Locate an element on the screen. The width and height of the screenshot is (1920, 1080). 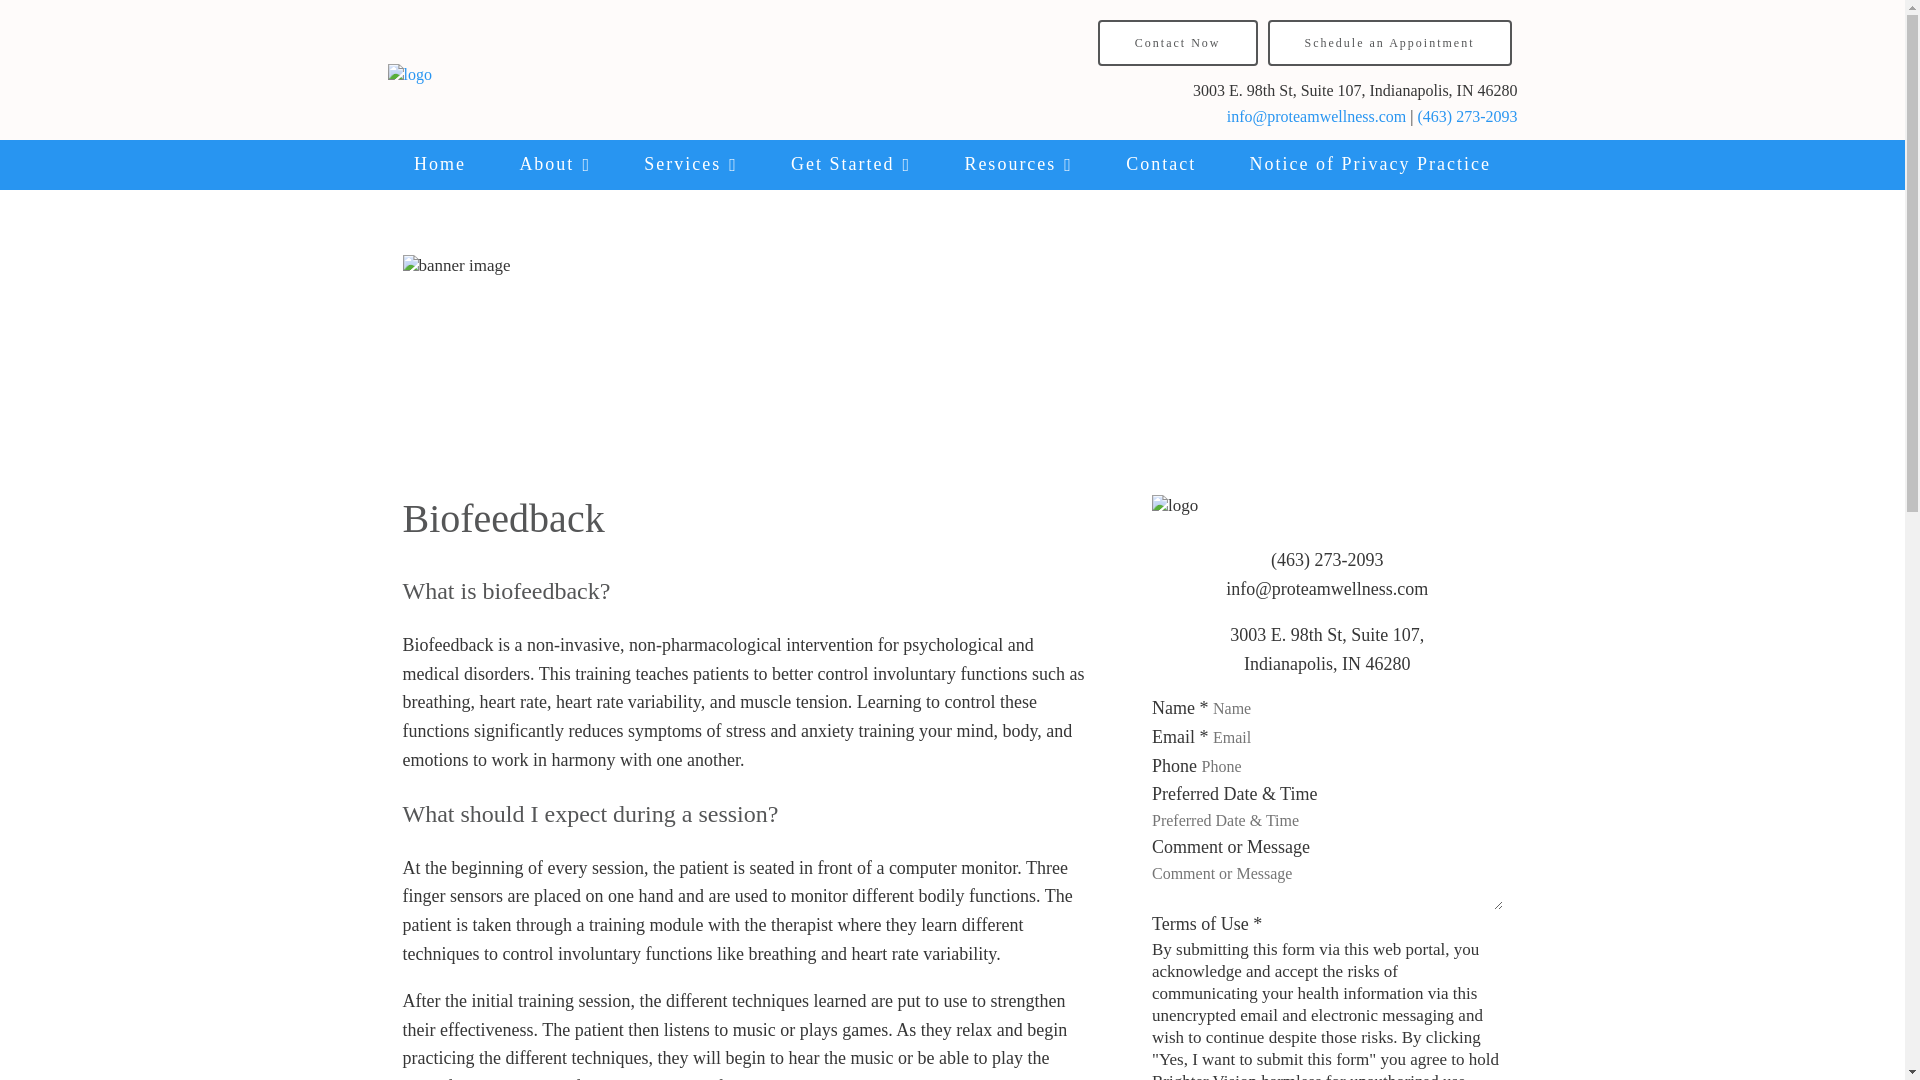
Contact Now is located at coordinates (1178, 42).